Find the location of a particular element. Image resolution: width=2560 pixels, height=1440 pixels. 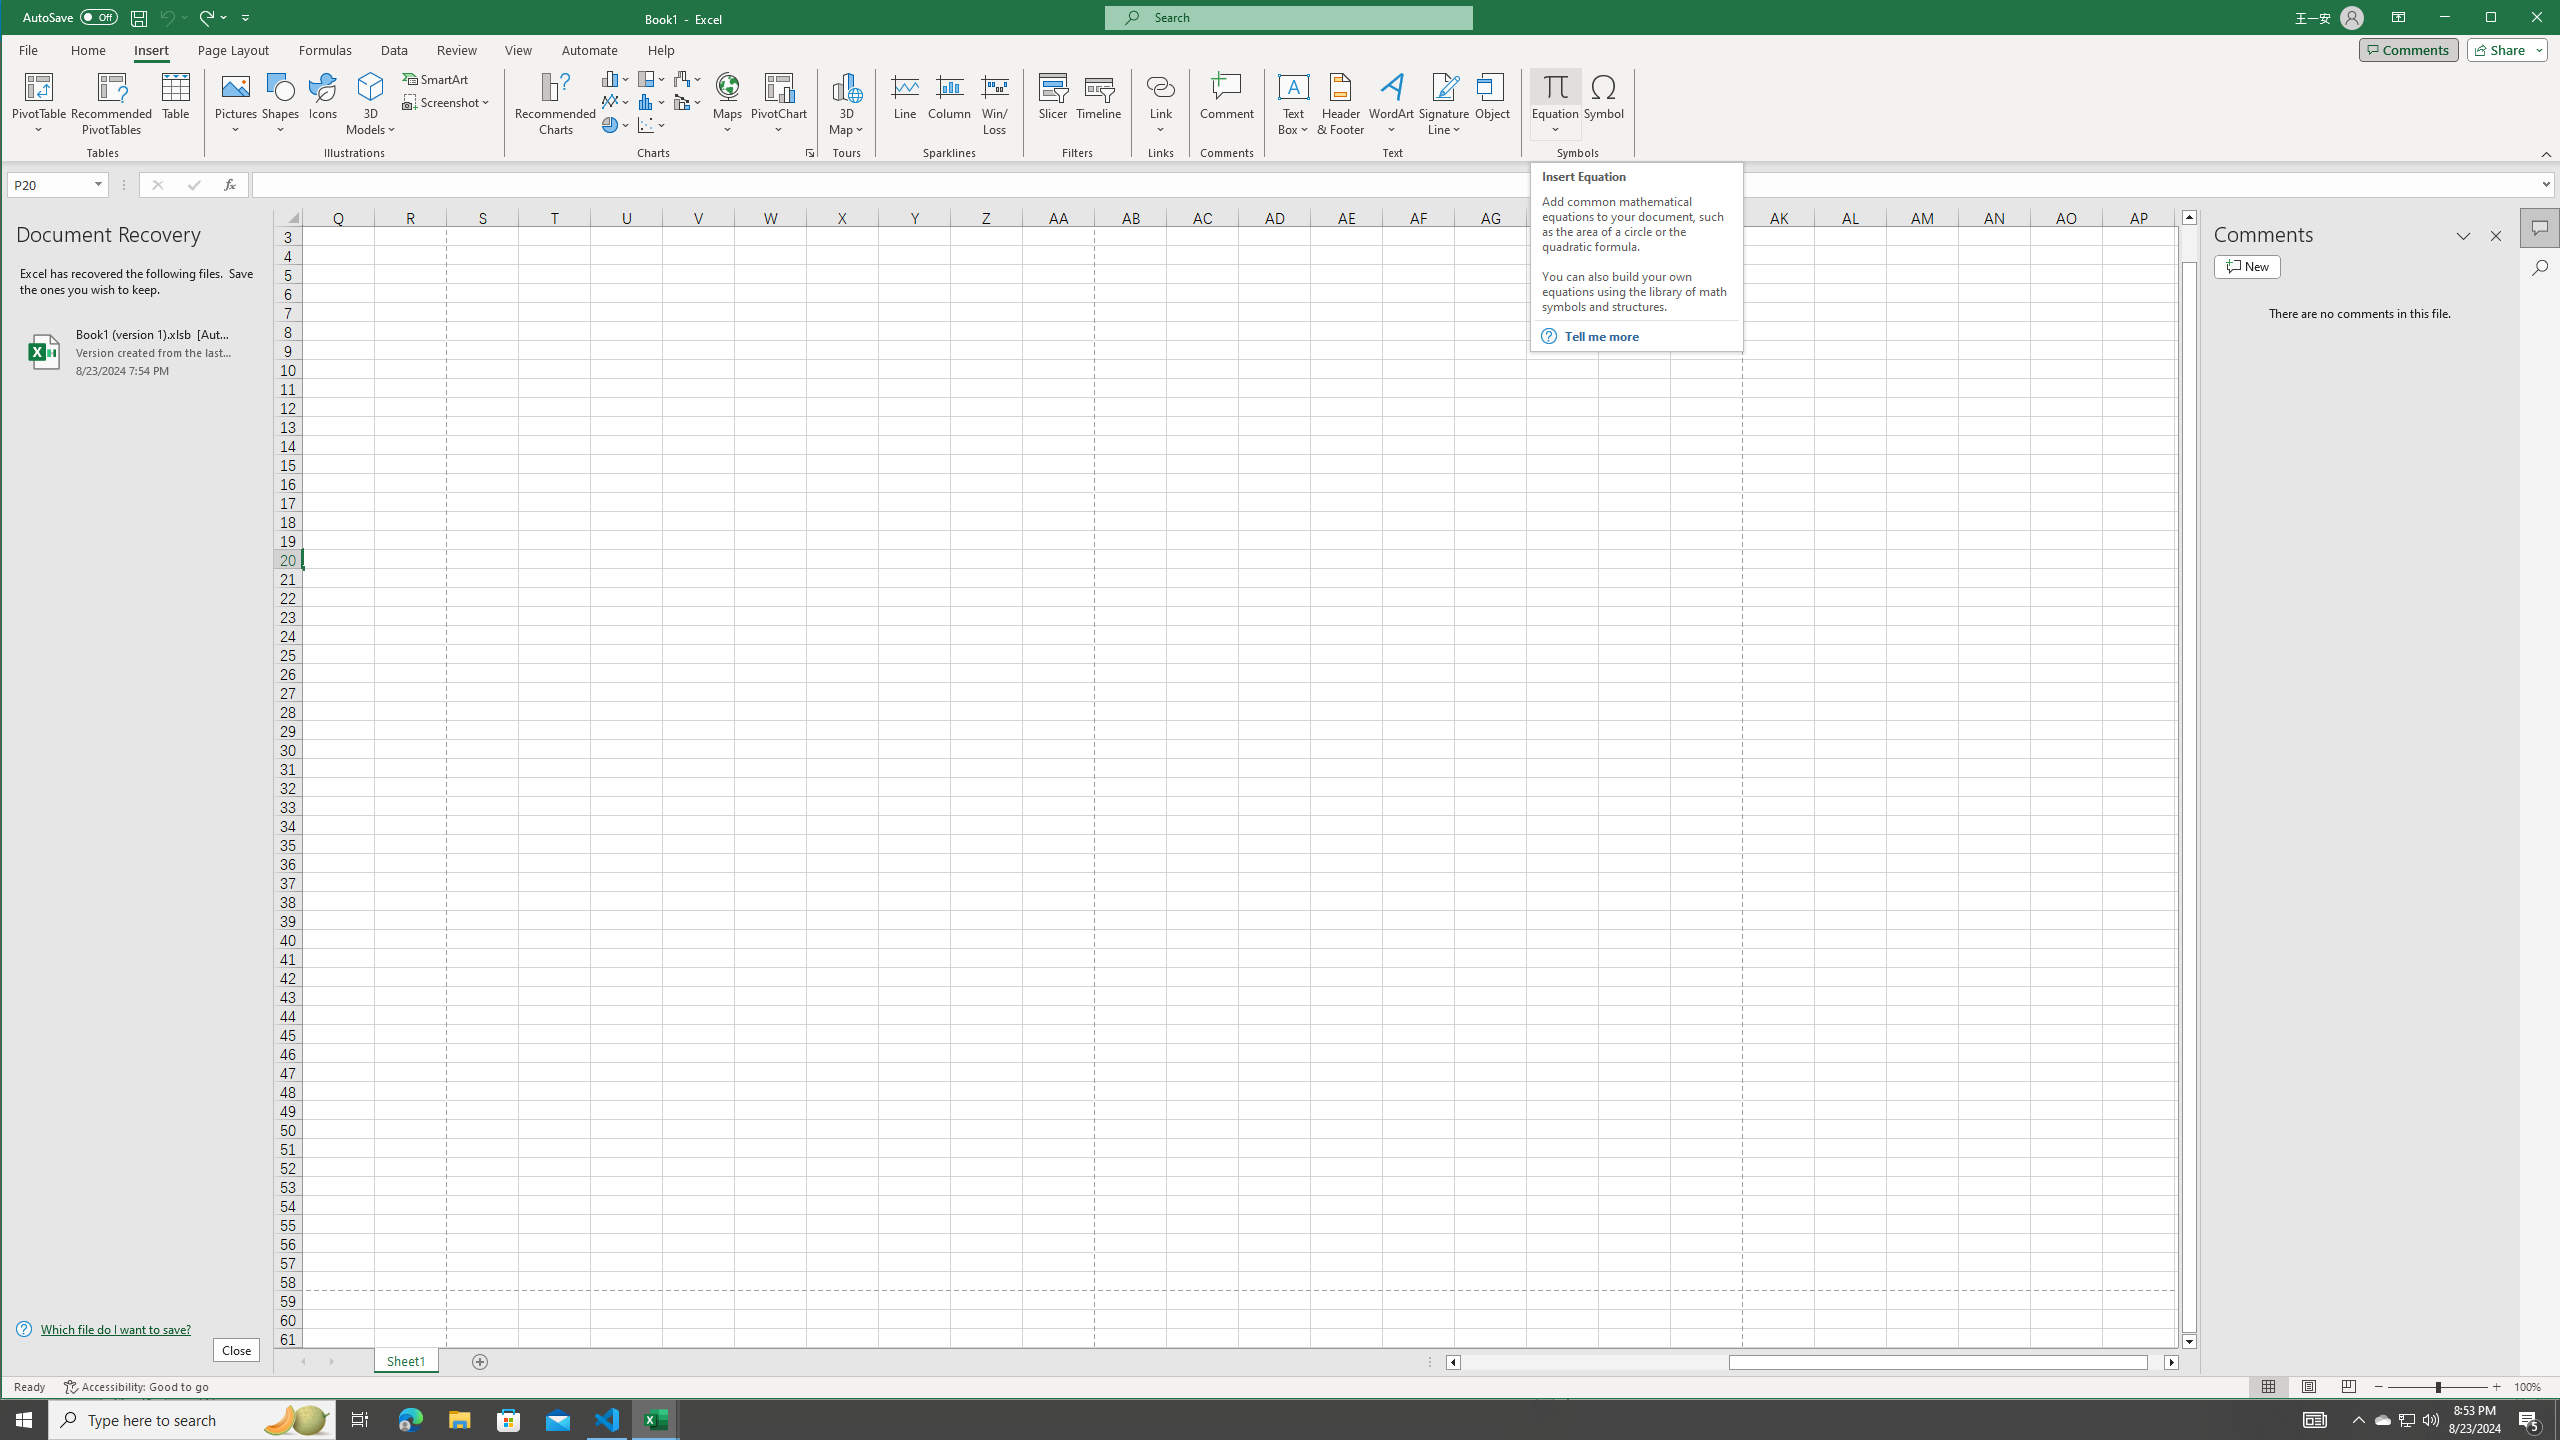

Notification Chevron is located at coordinates (2358, 1420).